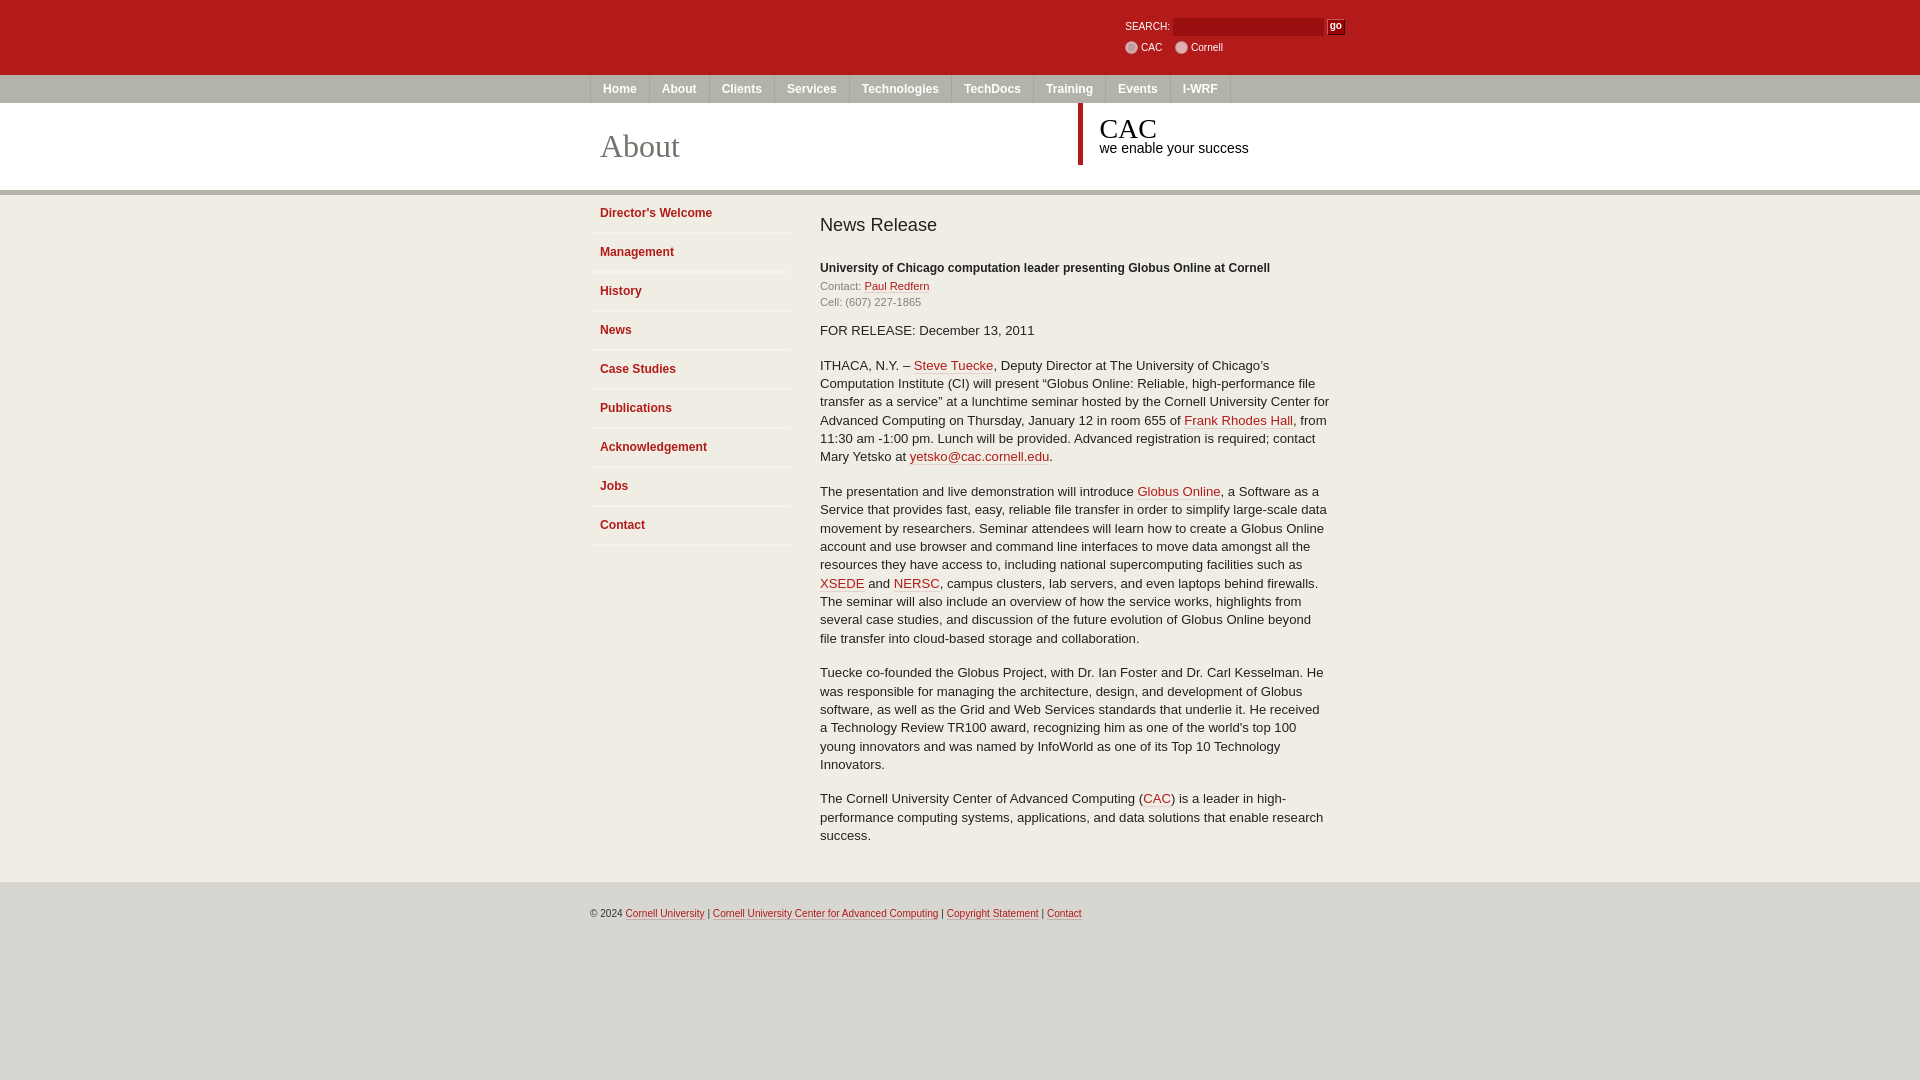 The width and height of the screenshot is (1920, 1080). I want to click on Cornell University, so click(772, 18).